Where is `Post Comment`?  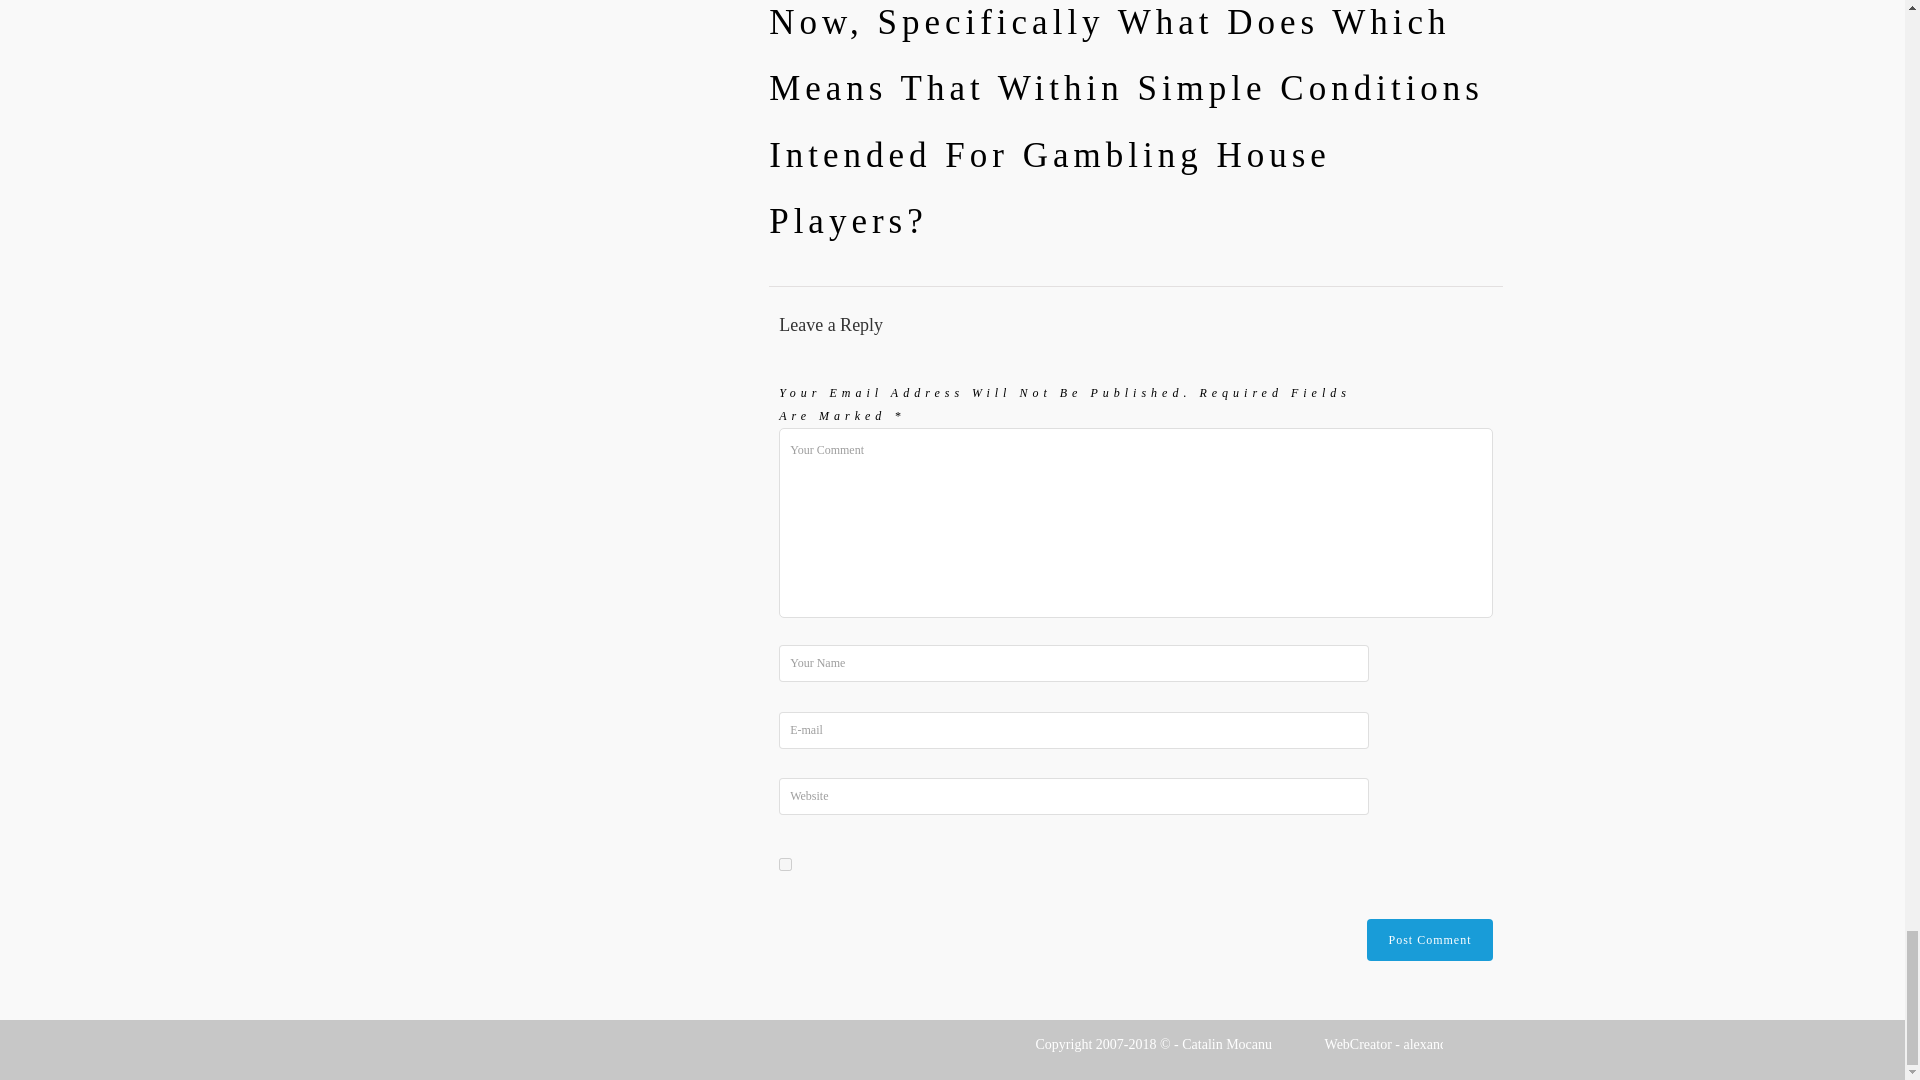
Post Comment is located at coordinates (1429, 940).